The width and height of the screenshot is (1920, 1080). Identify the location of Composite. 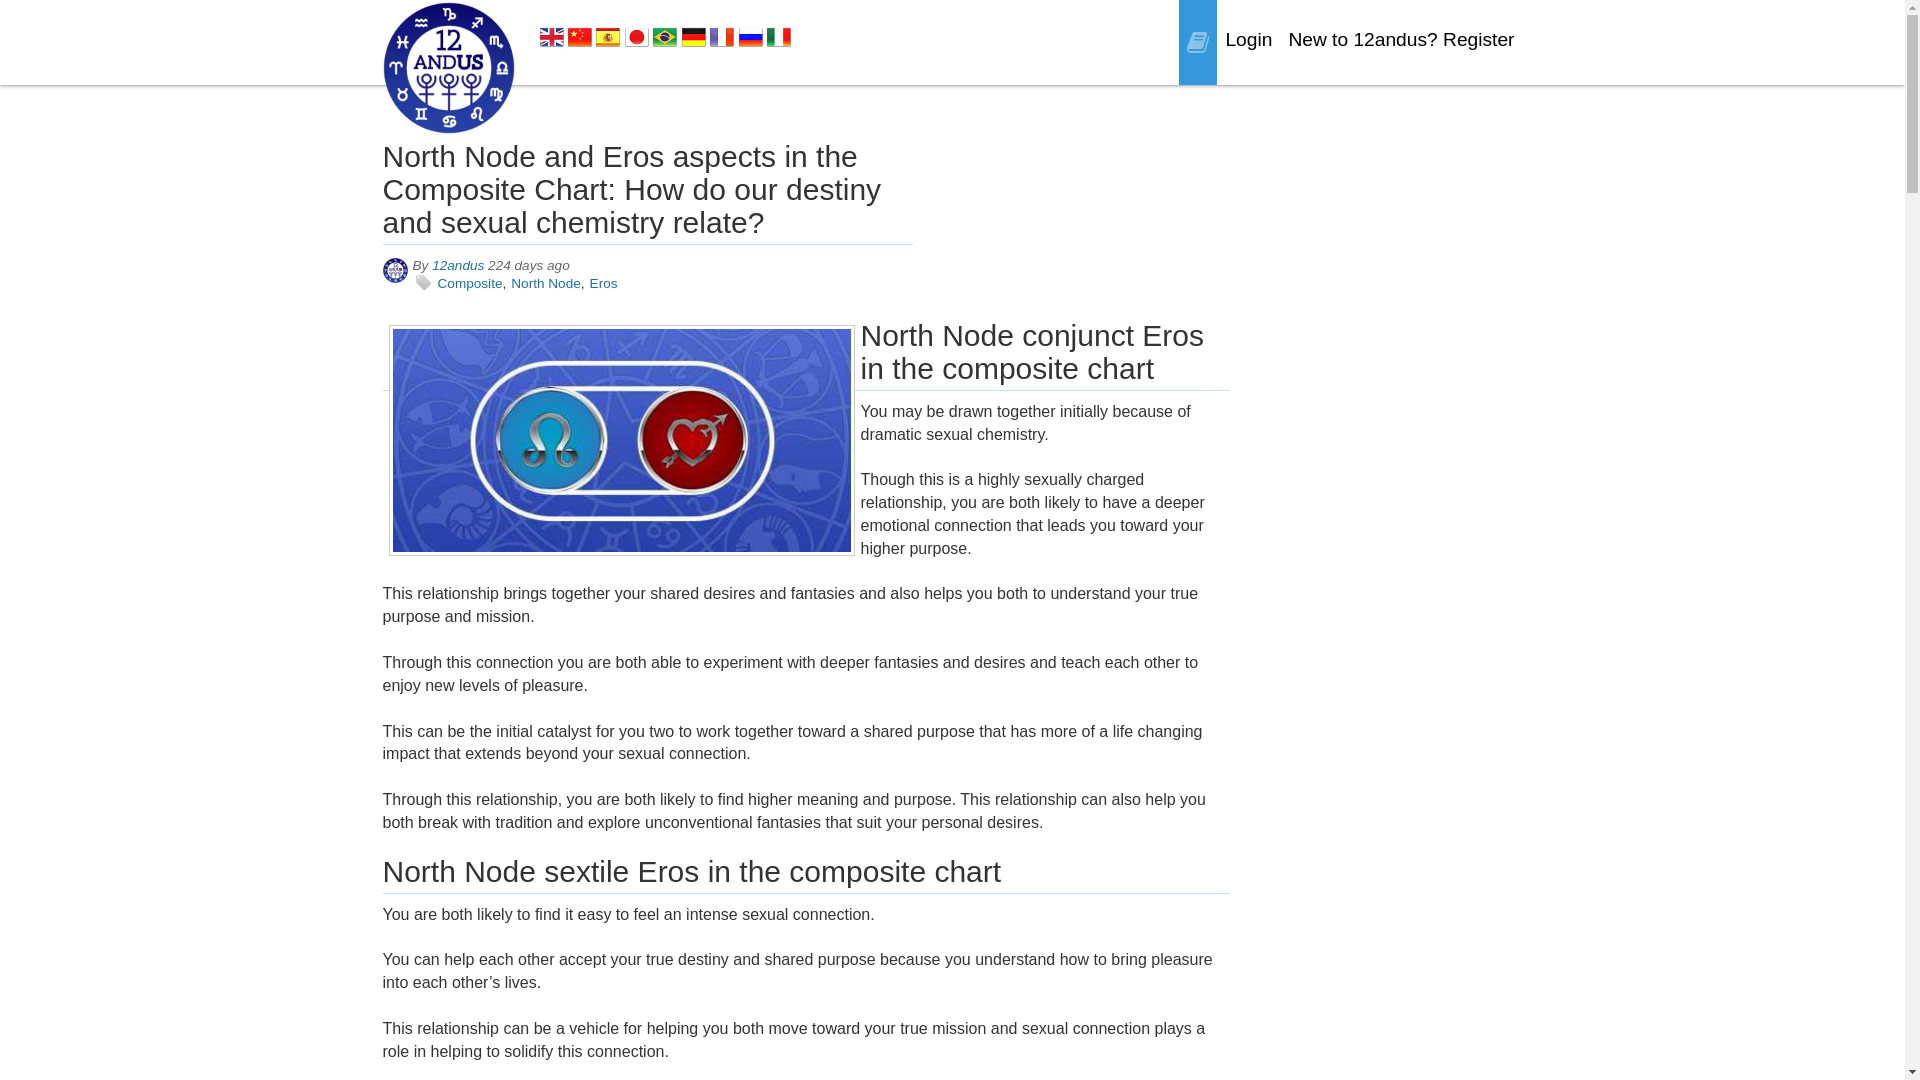
(470, 284).